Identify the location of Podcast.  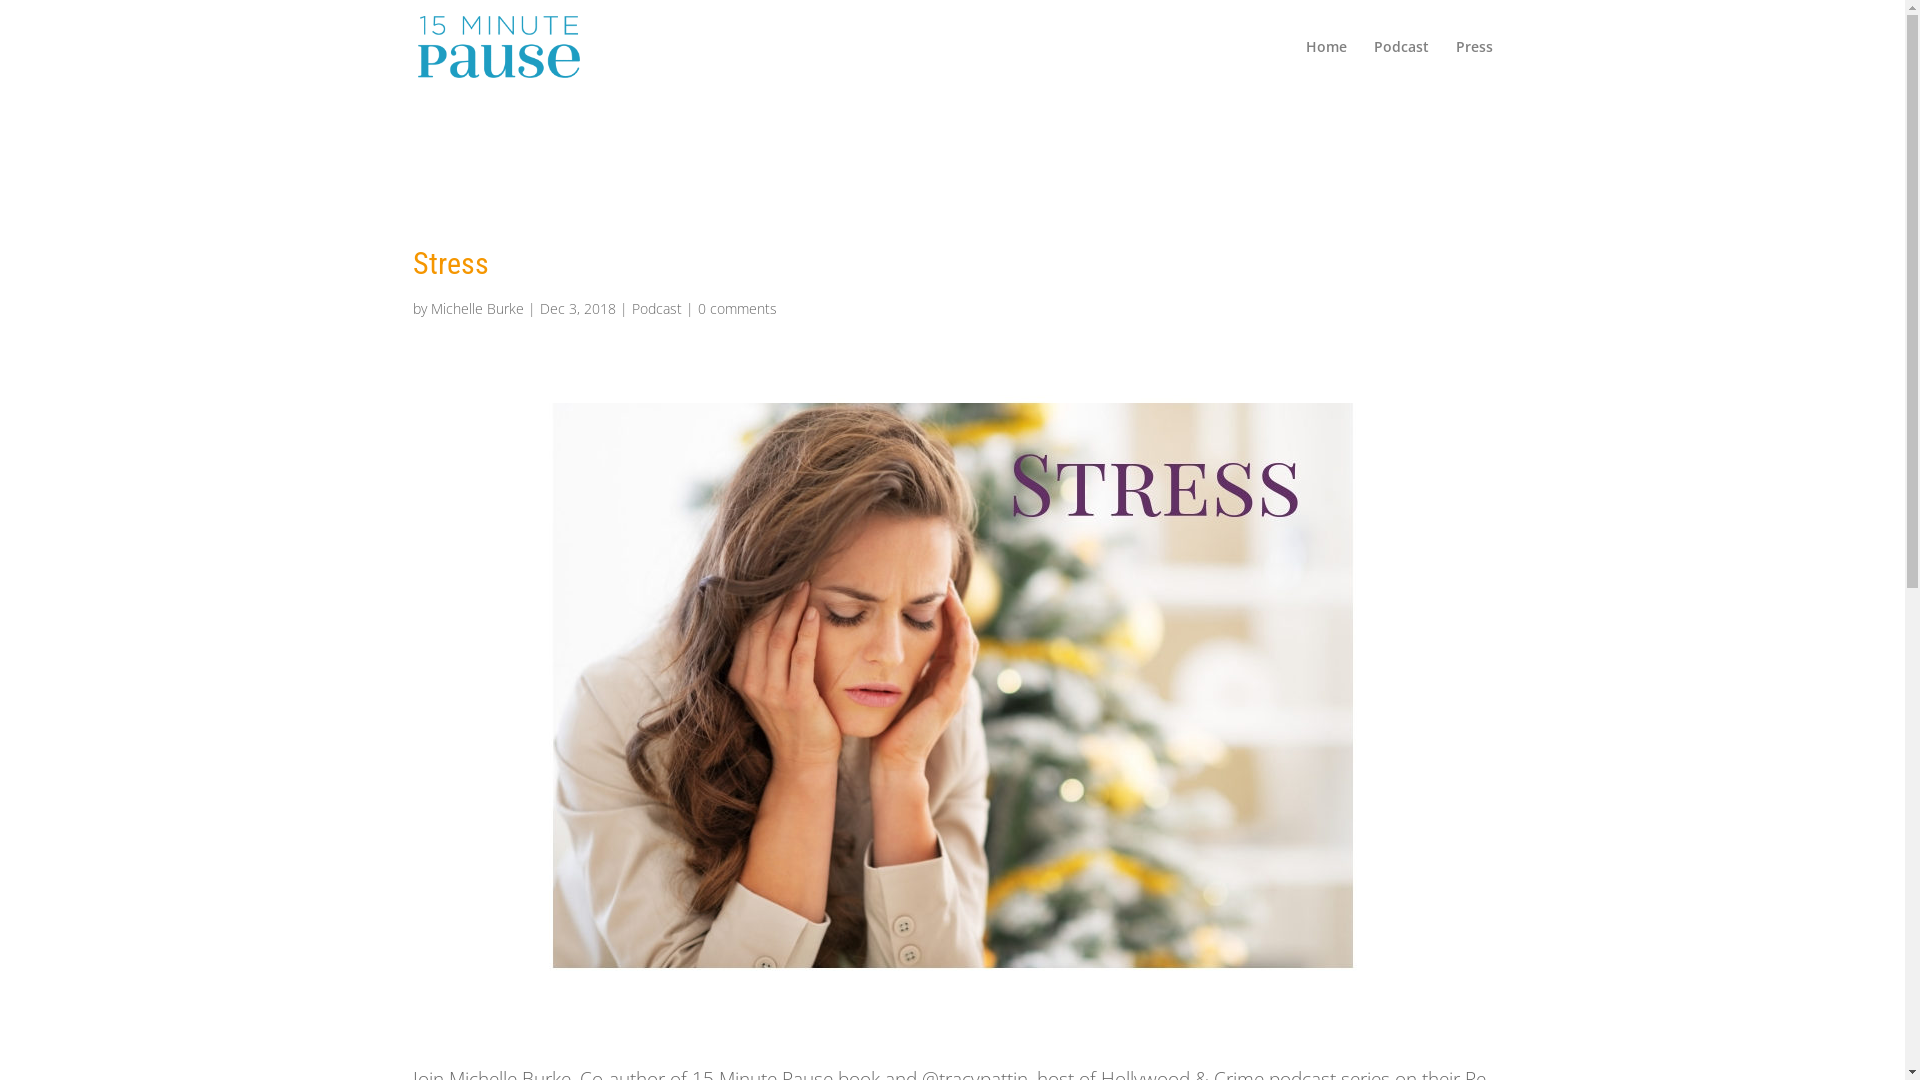
(1402, 67).